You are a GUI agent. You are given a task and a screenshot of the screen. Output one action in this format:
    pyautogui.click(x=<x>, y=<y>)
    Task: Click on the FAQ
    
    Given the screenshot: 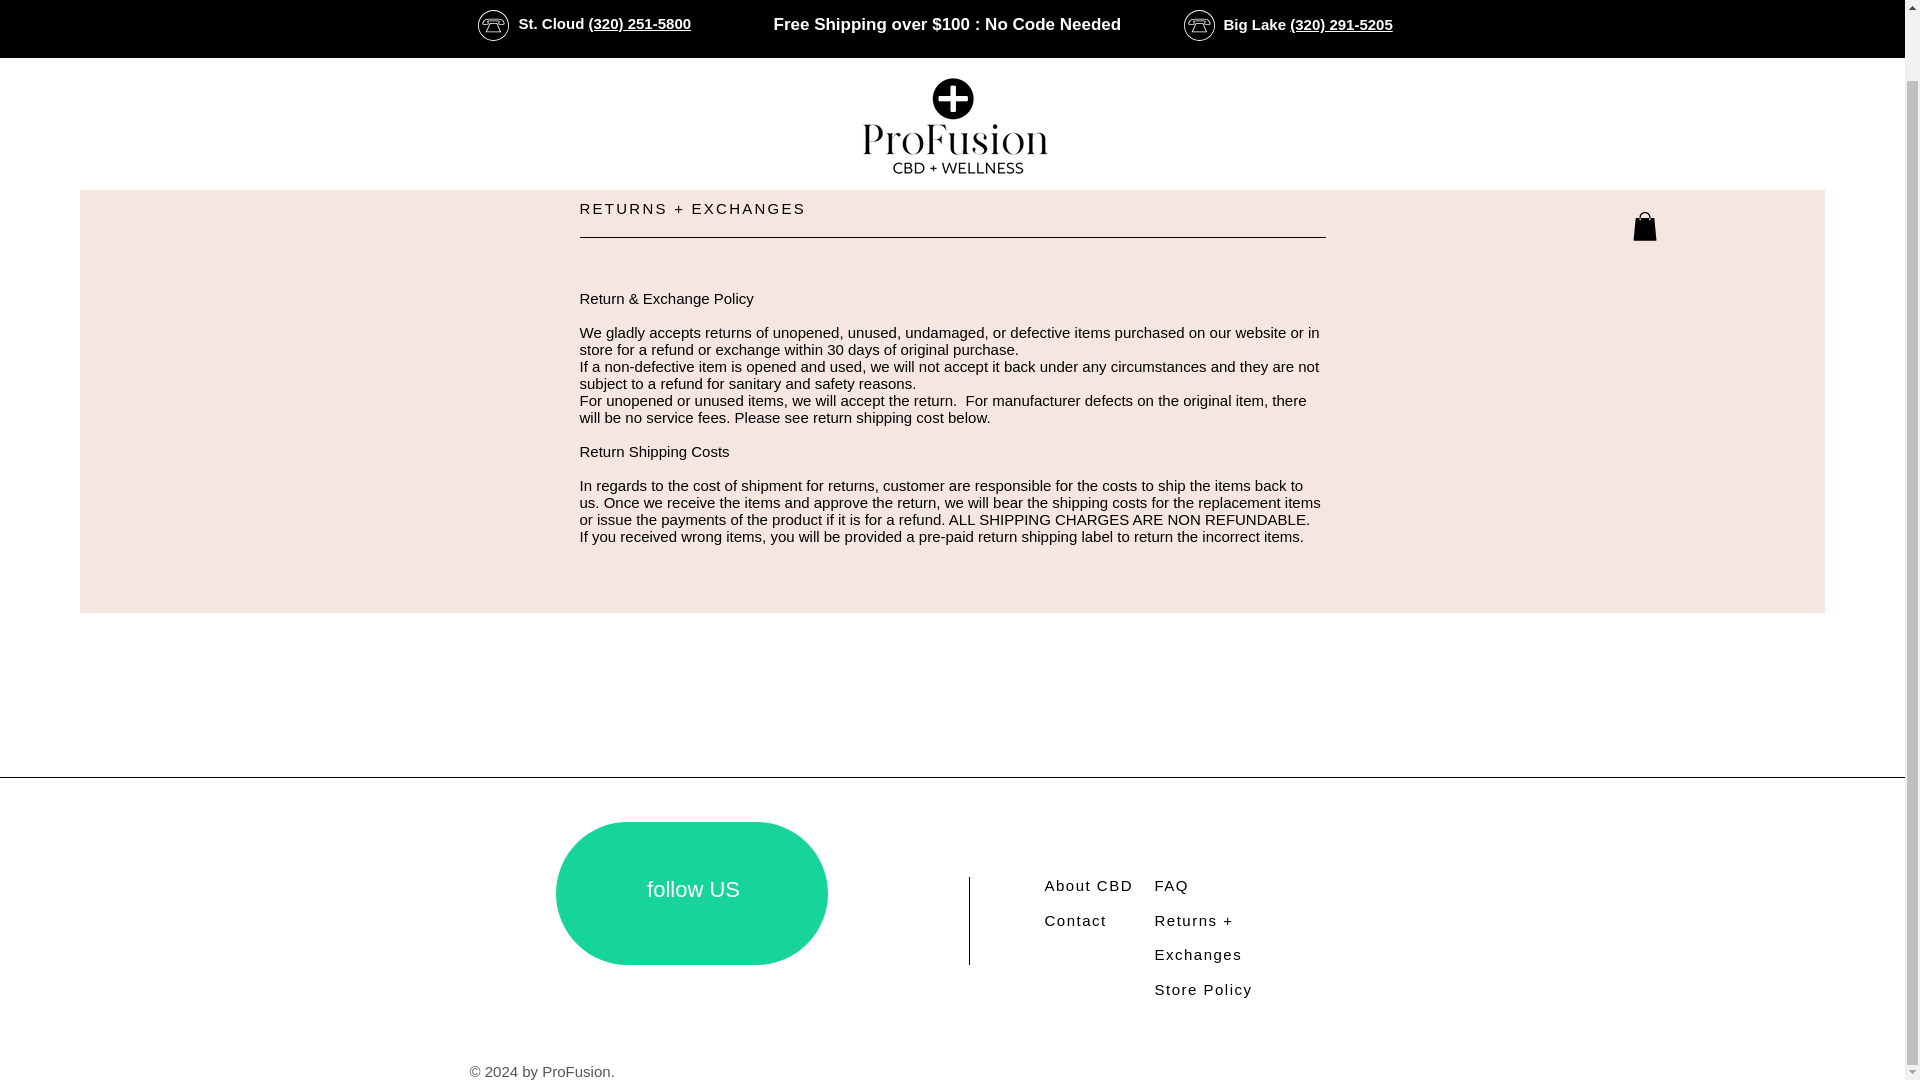 What is the action you would take?
    pyautogui.click(x=1170, y=885)
    